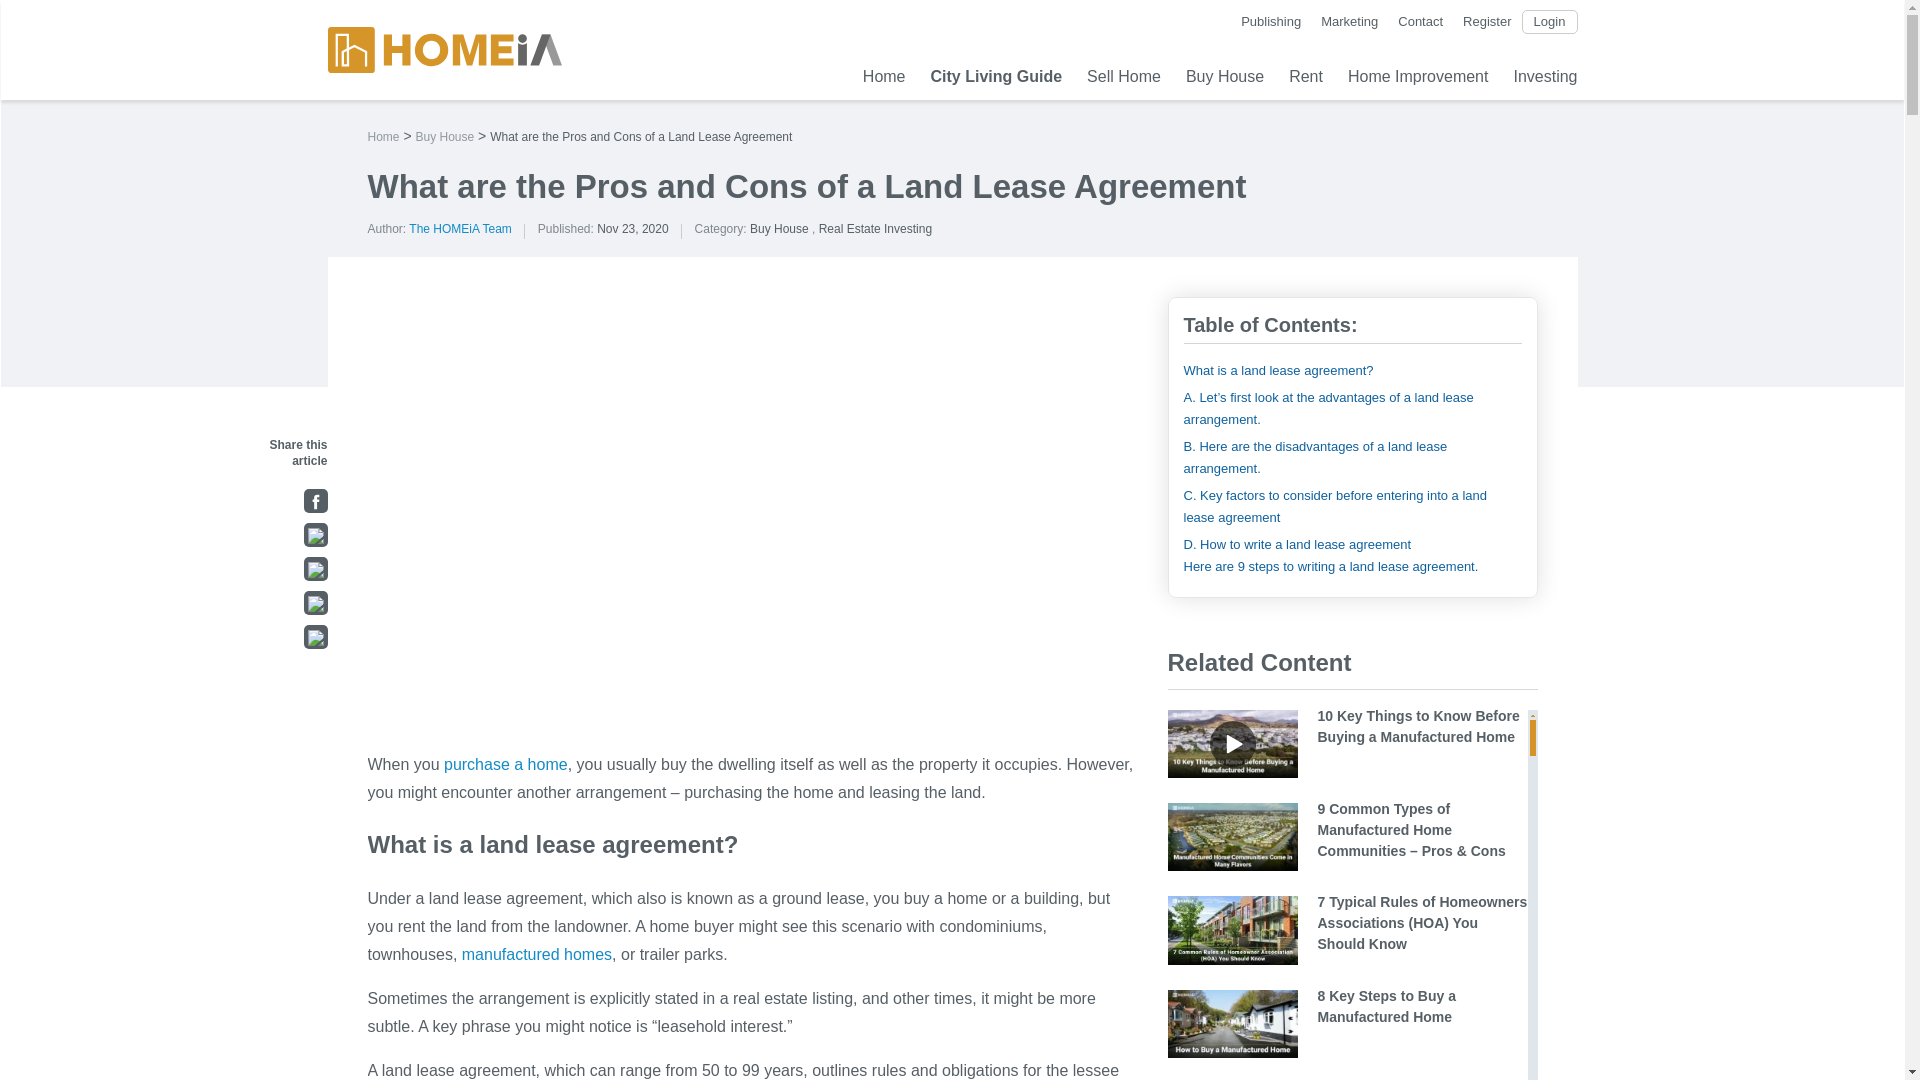 This screenshot has width=1920, height=1080. What do you see at coordinates (1550, 22) in the screenshot?
I see `Login` at bounding box center [1550, 22].